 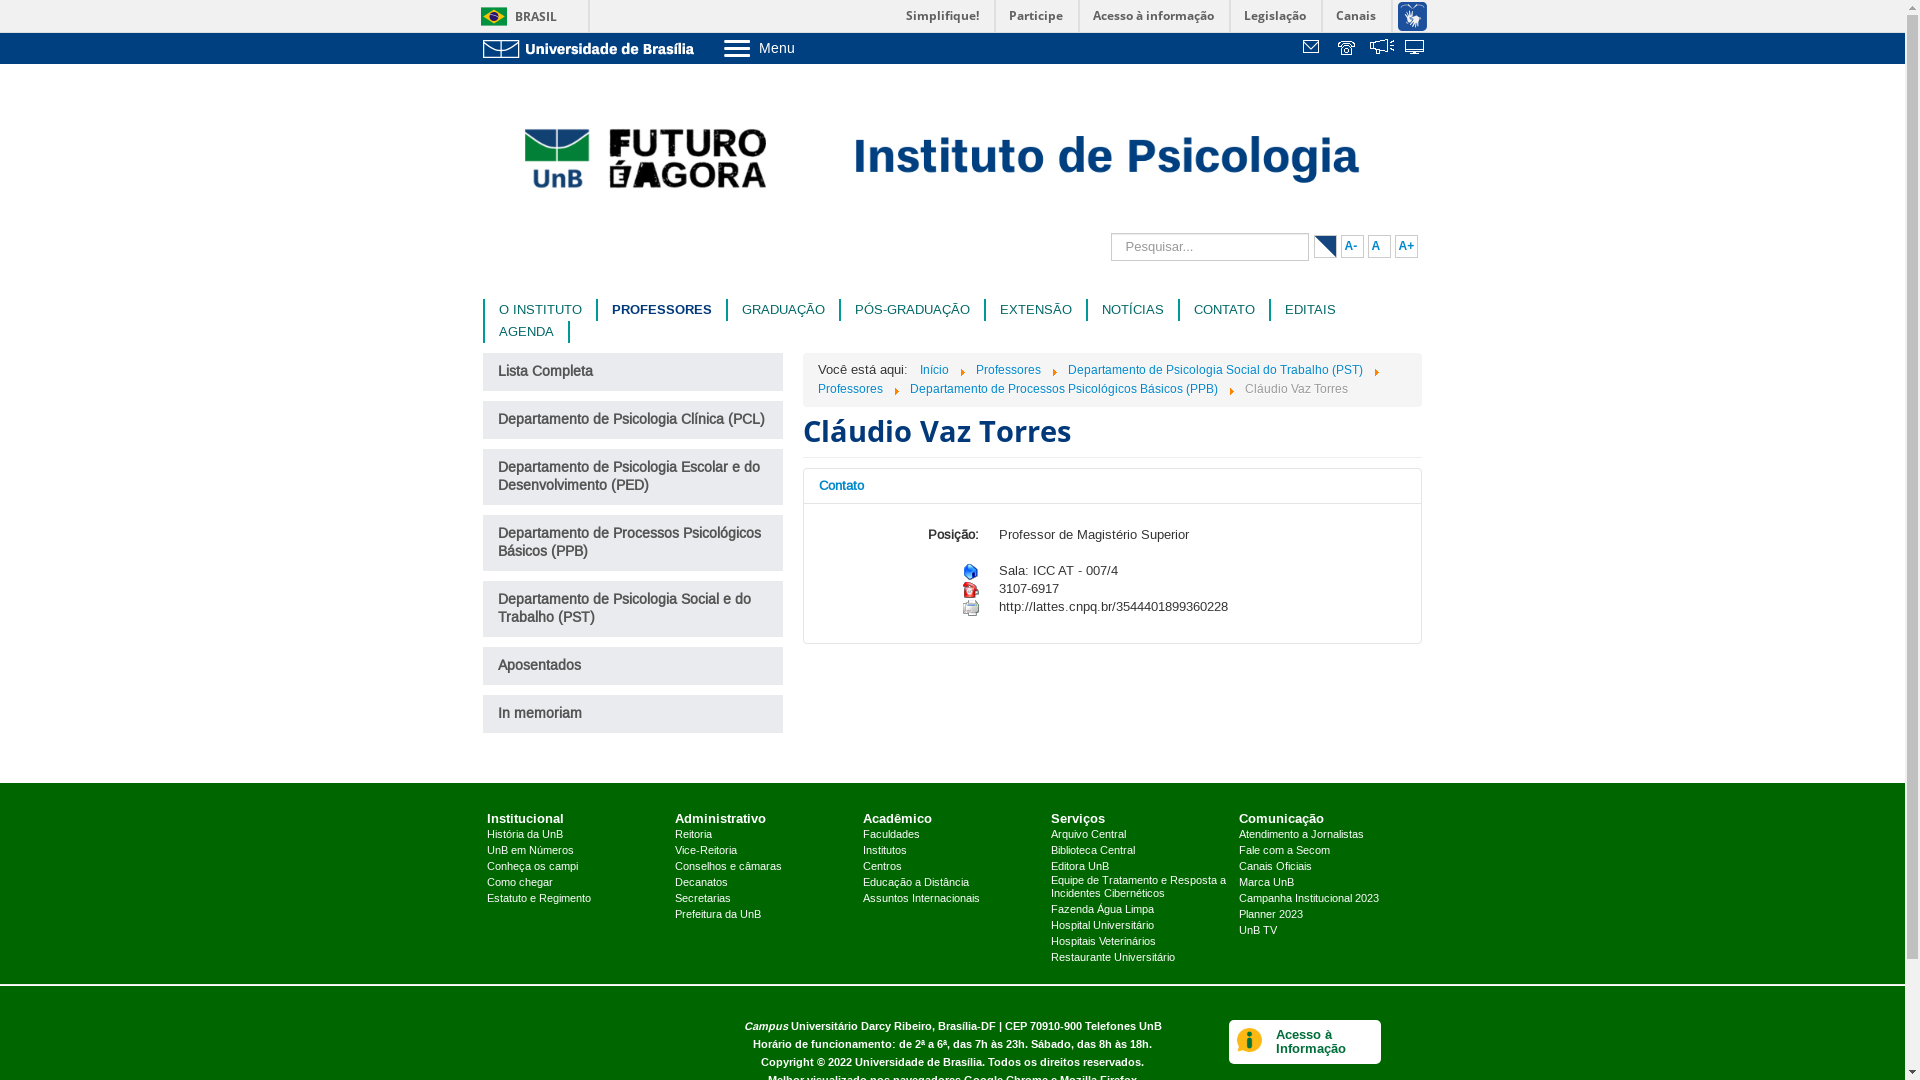 I want to click on Departamento de Psicologia Social e do Trabalho (PST), so click(x=632, y=609).